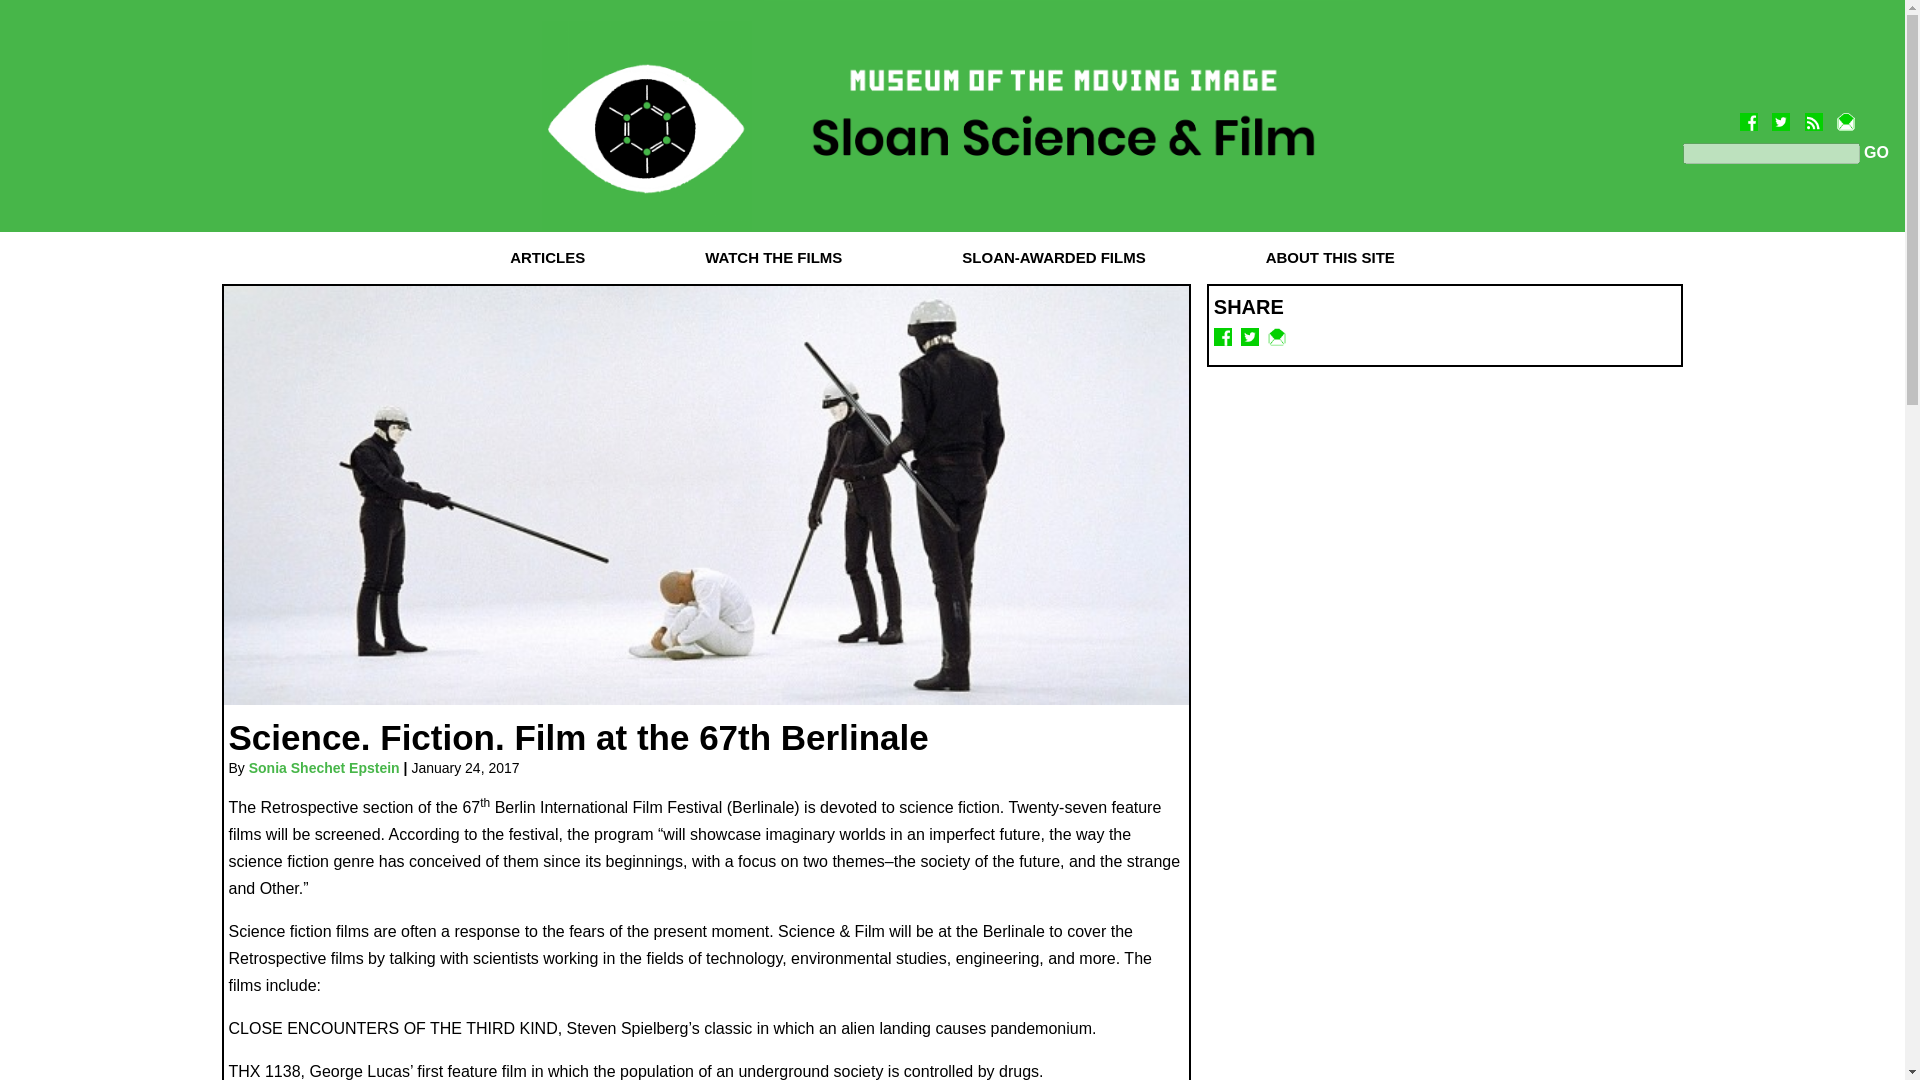  Describe the element at coordinates (1846, 115) in the screenshot. I see `E-newsletter` at that location.